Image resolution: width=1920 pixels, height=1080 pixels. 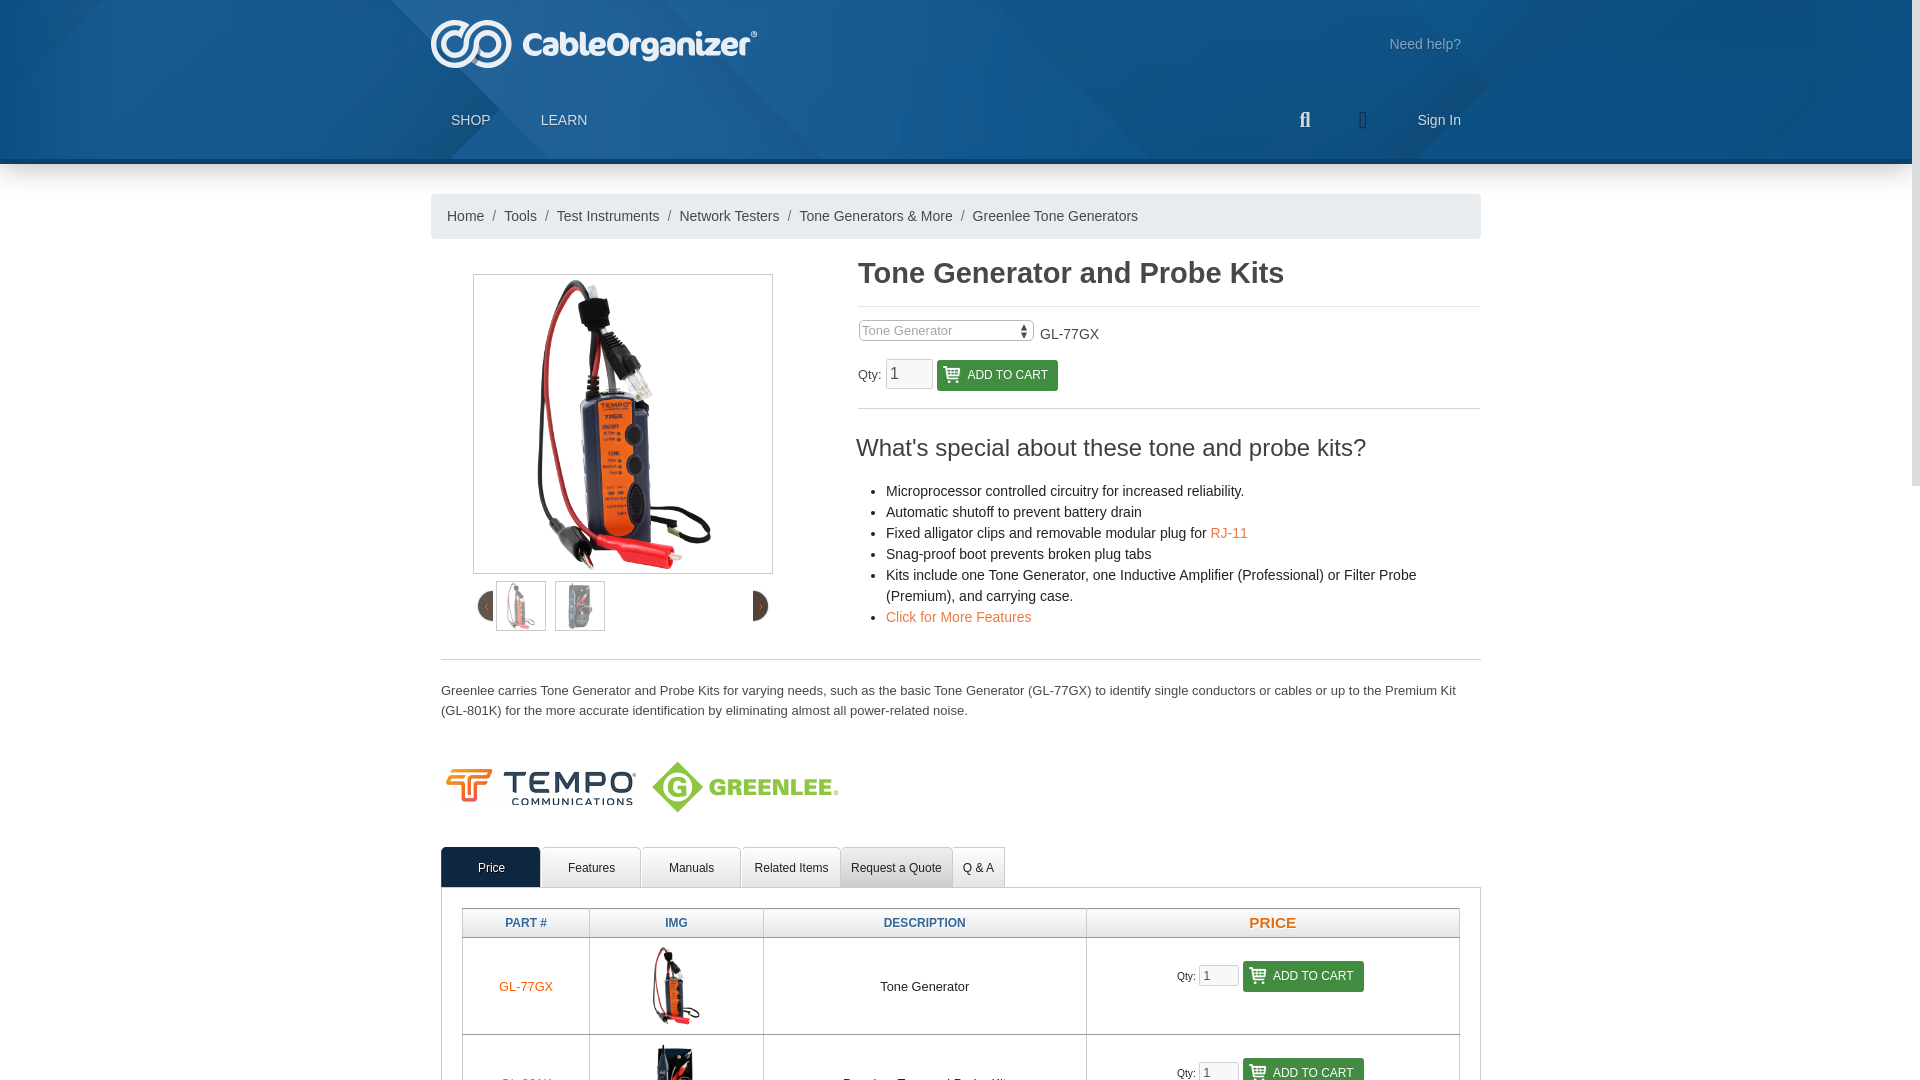 What do you see at coordinates (1218, 1070) in the screenshot?
I see `1` at bounding box center [1218, 1070].